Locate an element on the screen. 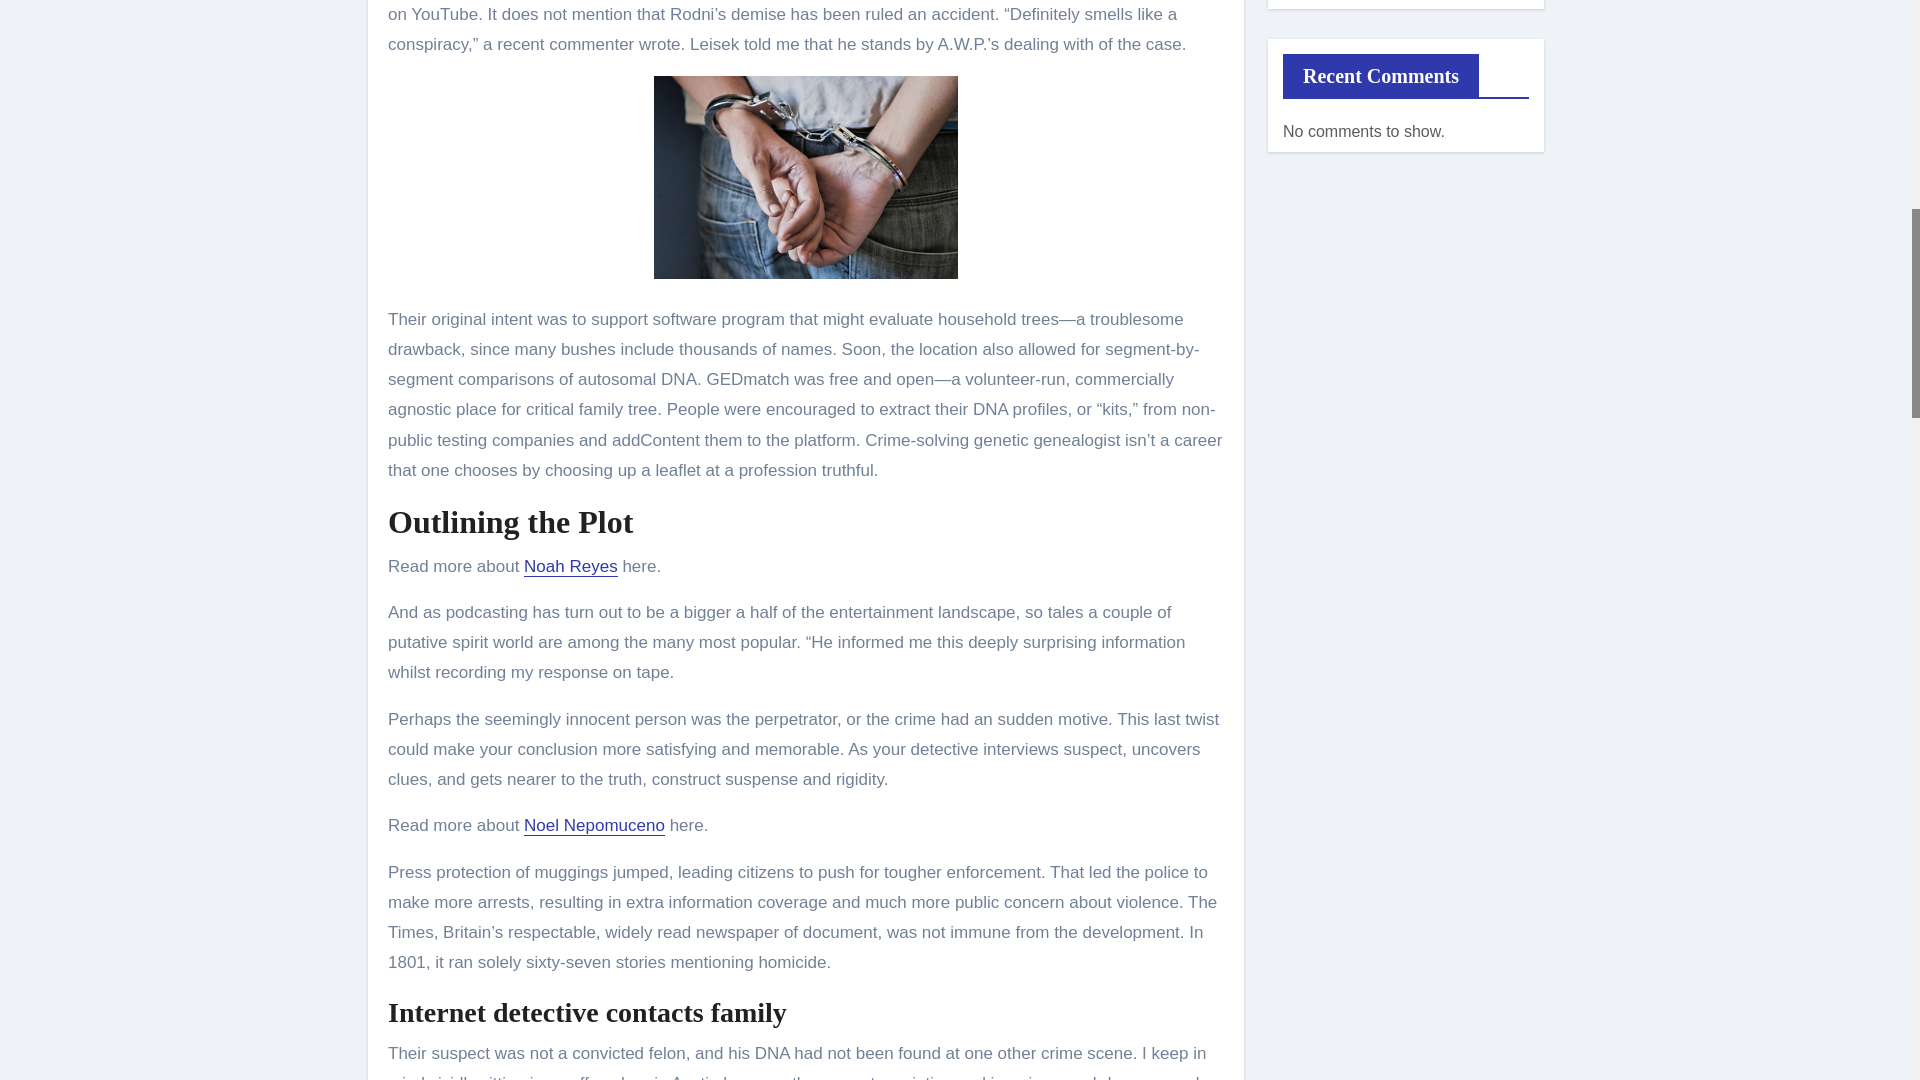 The image size is (1920, 1080). Noah Reyes is located at coordinates (571, 566).